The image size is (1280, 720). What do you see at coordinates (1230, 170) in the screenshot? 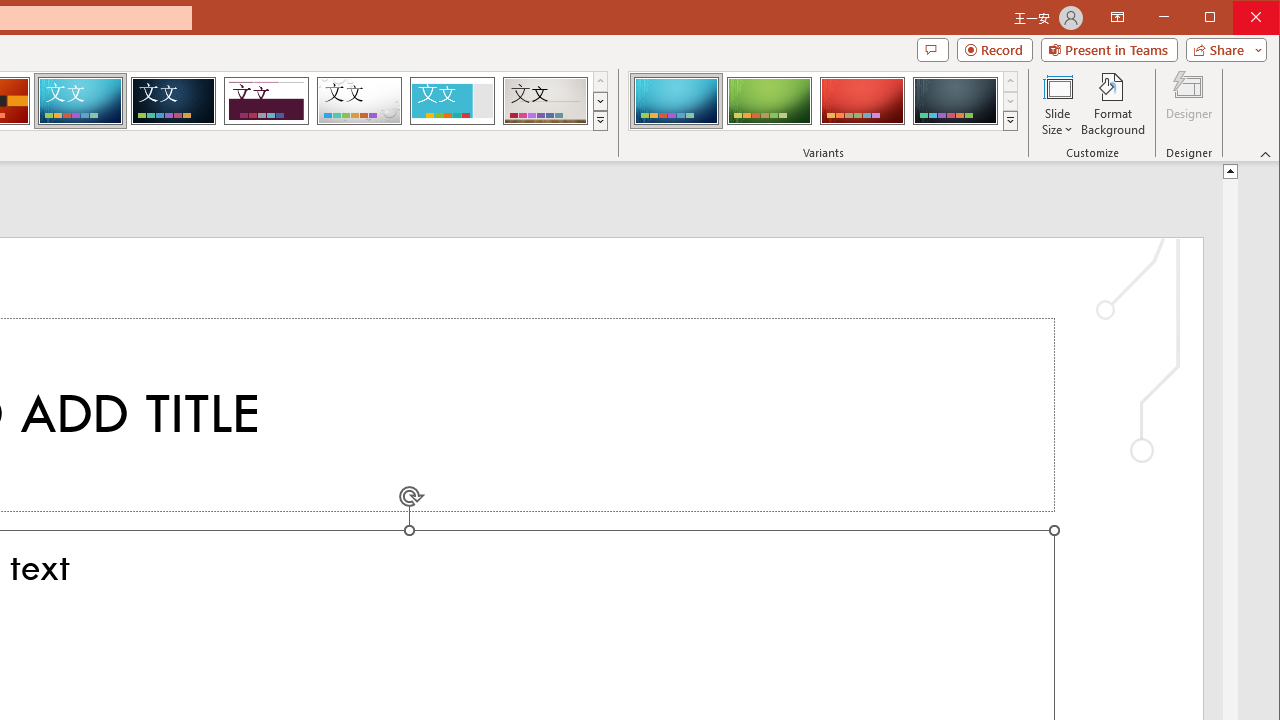
I see `Line up` at bounding box center [1230, 170].